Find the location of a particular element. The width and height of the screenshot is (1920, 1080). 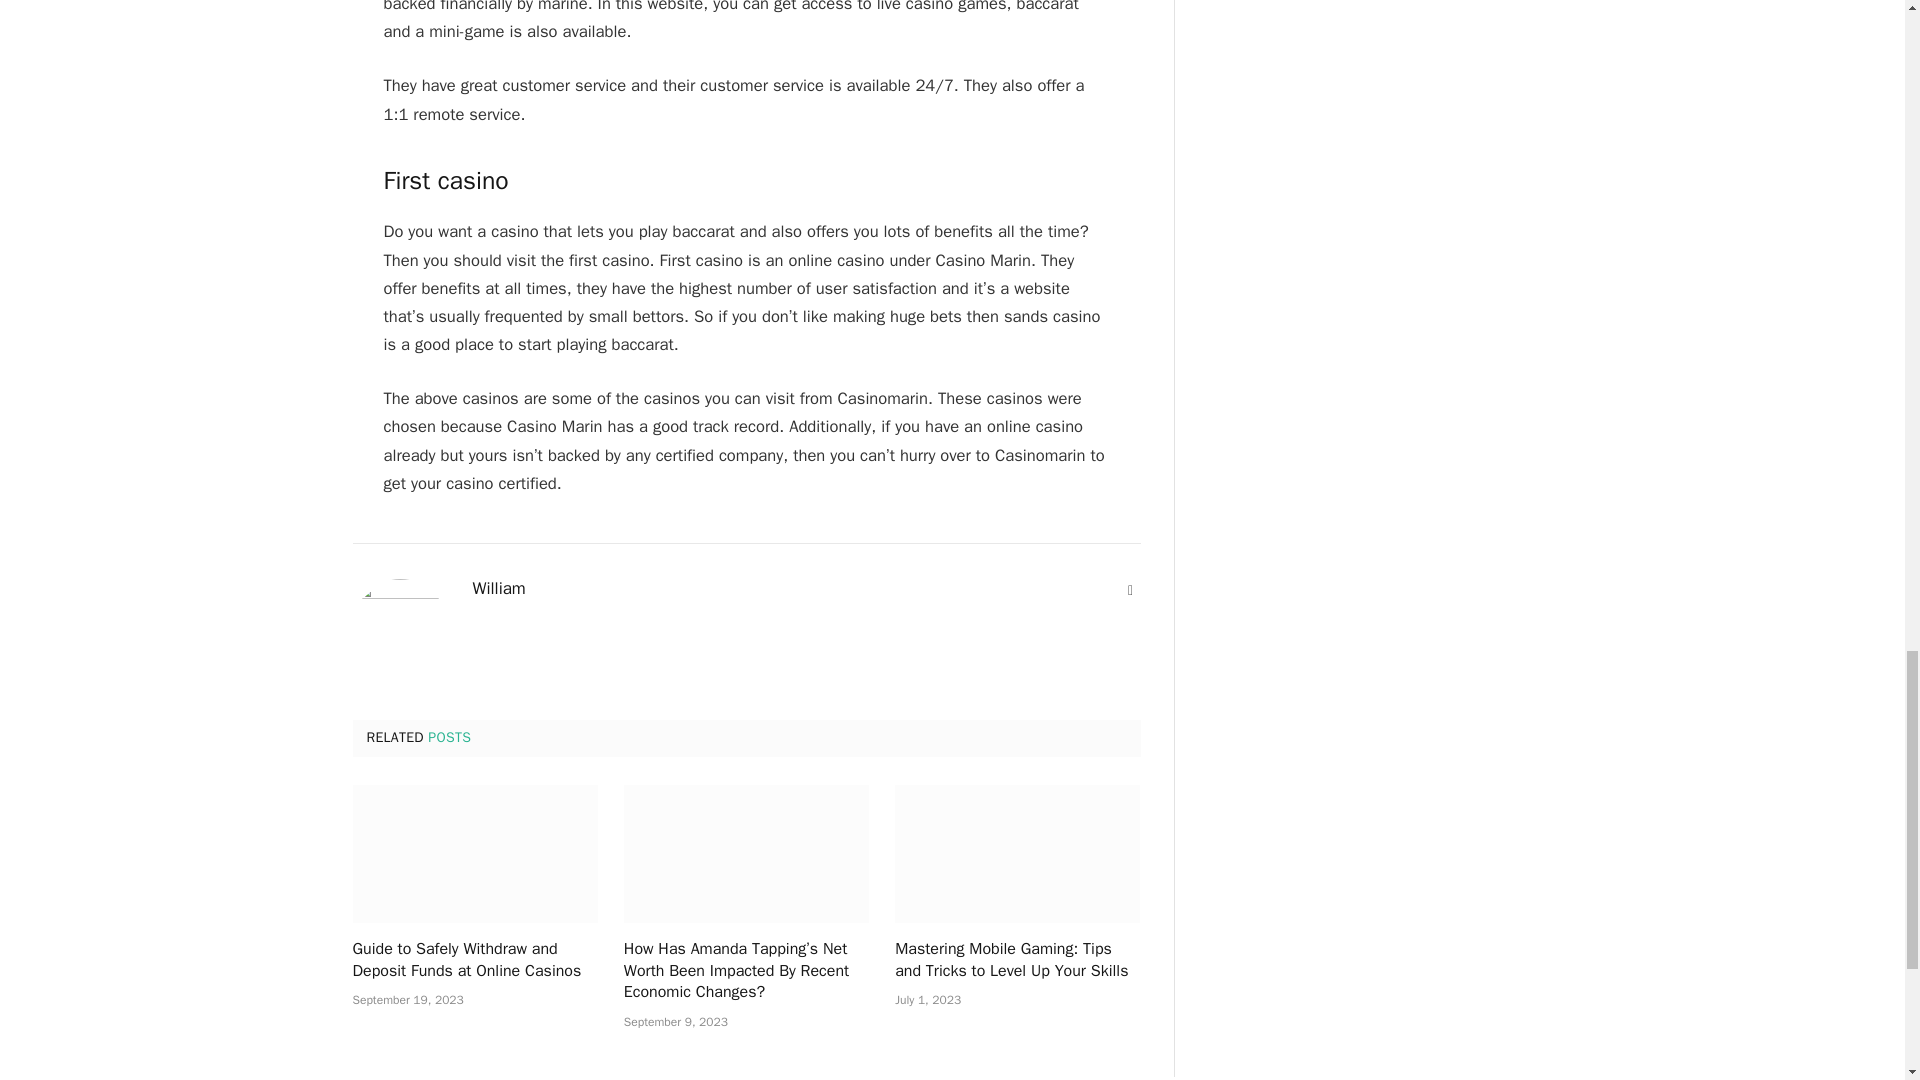

Website is located at coordinates (1130, 590).